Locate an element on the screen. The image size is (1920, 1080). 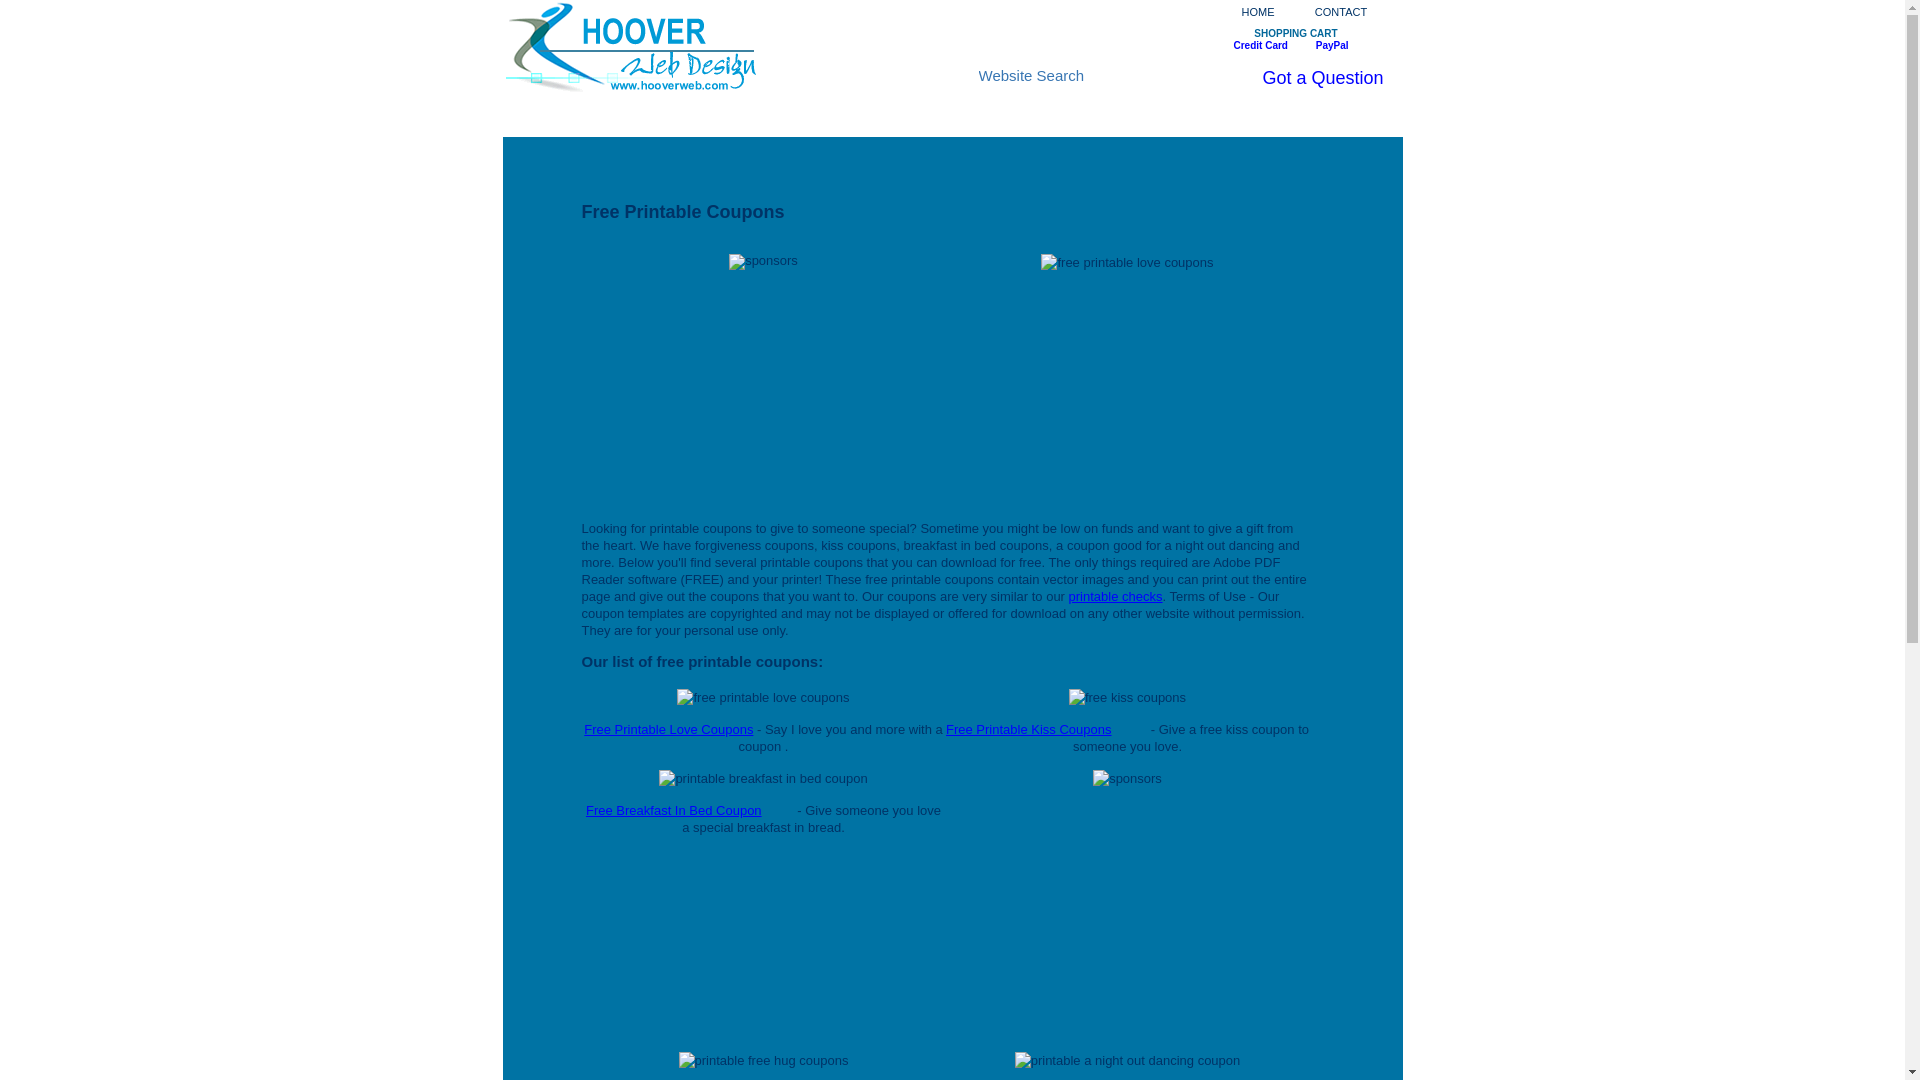
Free Printable Kiss Coupons is located at coordinates (1028, 729).